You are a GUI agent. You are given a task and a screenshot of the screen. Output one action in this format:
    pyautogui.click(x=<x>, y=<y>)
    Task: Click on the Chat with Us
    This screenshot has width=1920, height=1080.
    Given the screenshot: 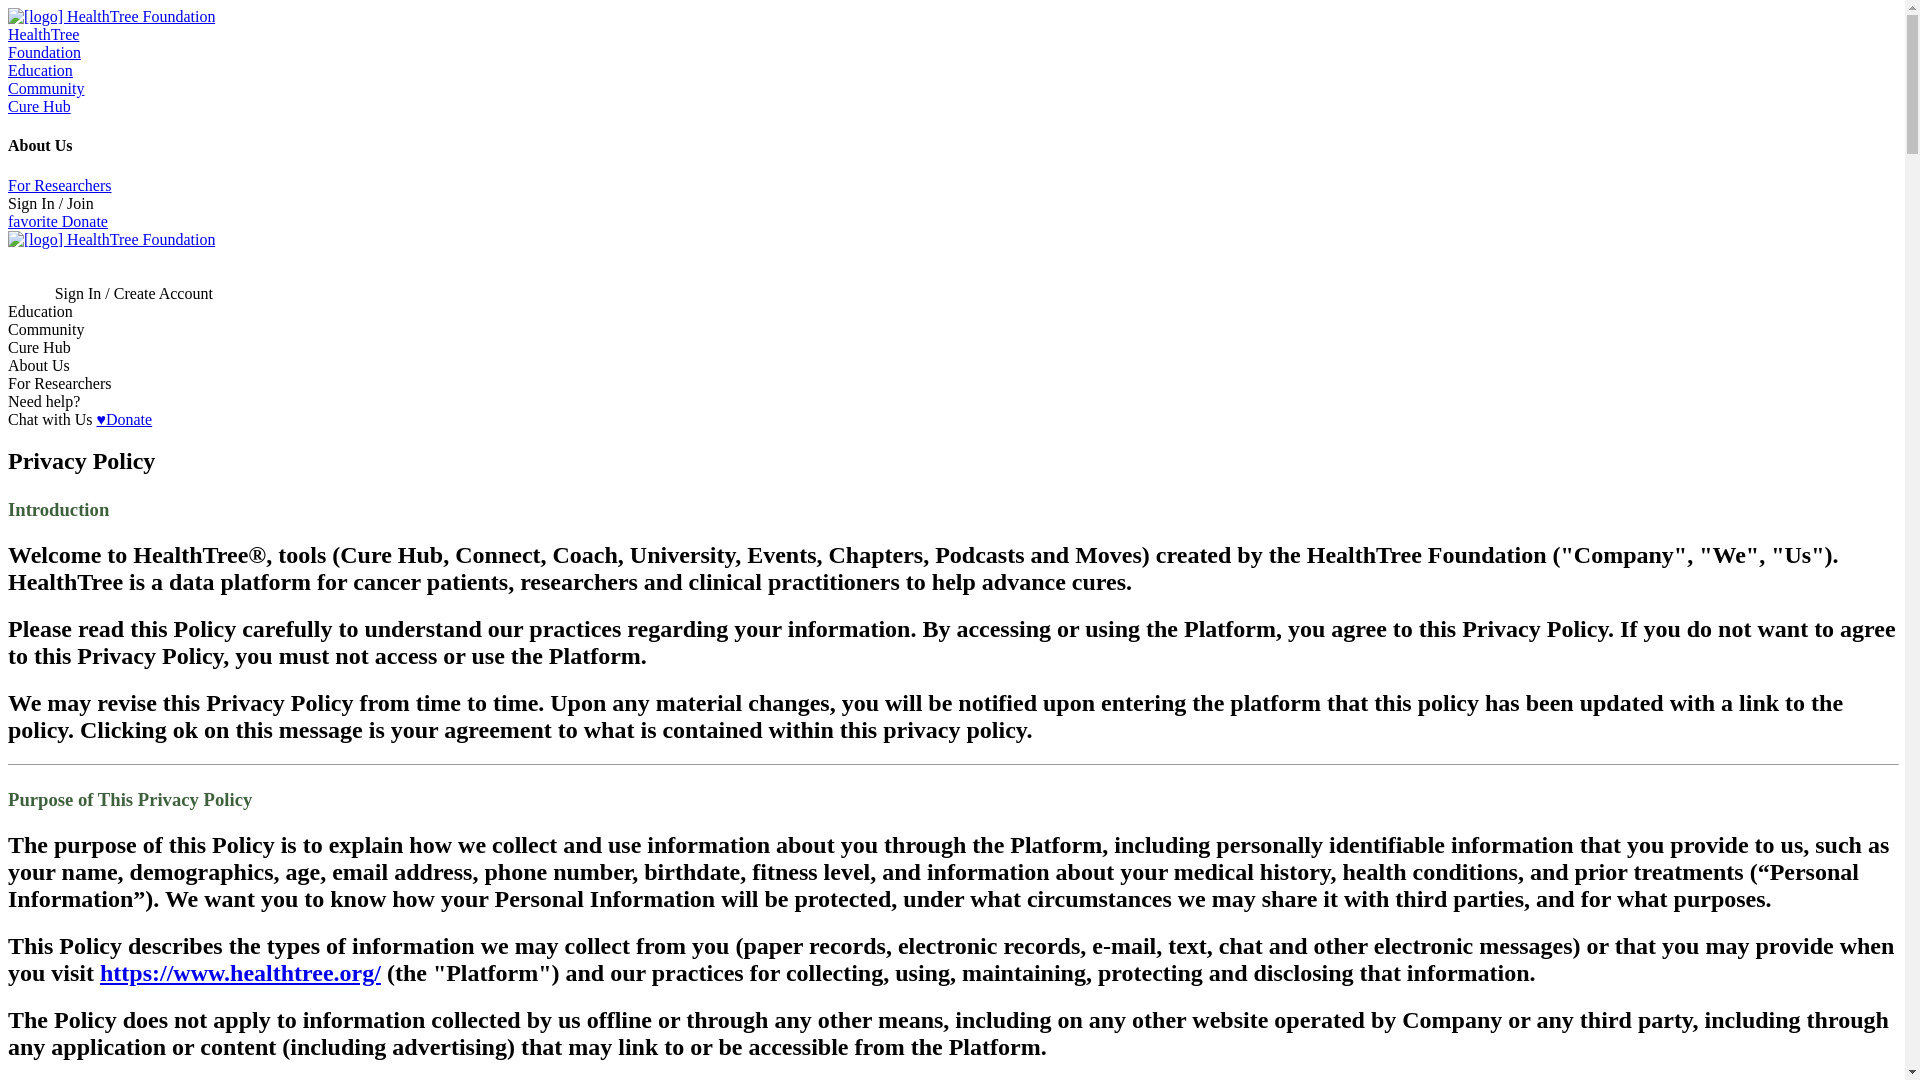 What is the action you would take?
    pyautogui.click(x=50, y=419)
    